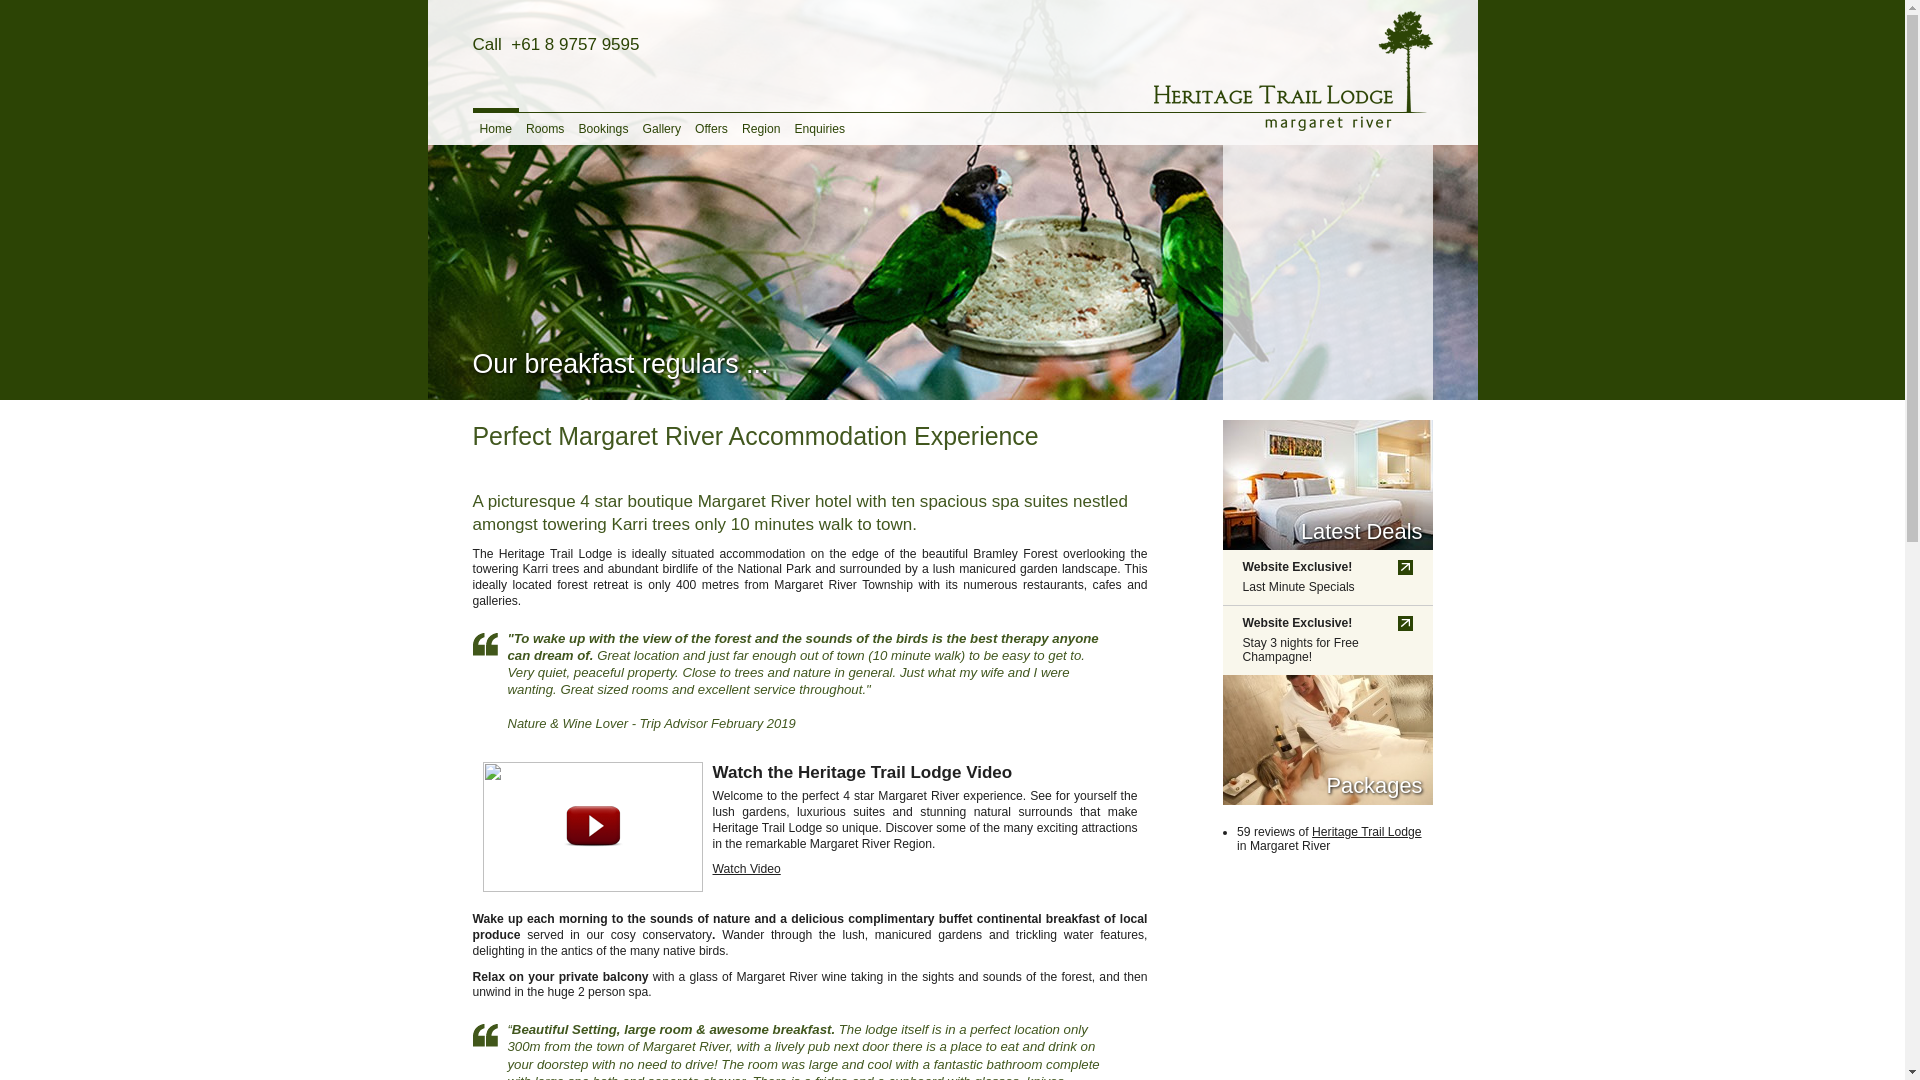 Image resolution: width=1920 pixels, height=1080 pixels. I want to click on Margaret River Accommodation
Packages, so click(1327, 740).